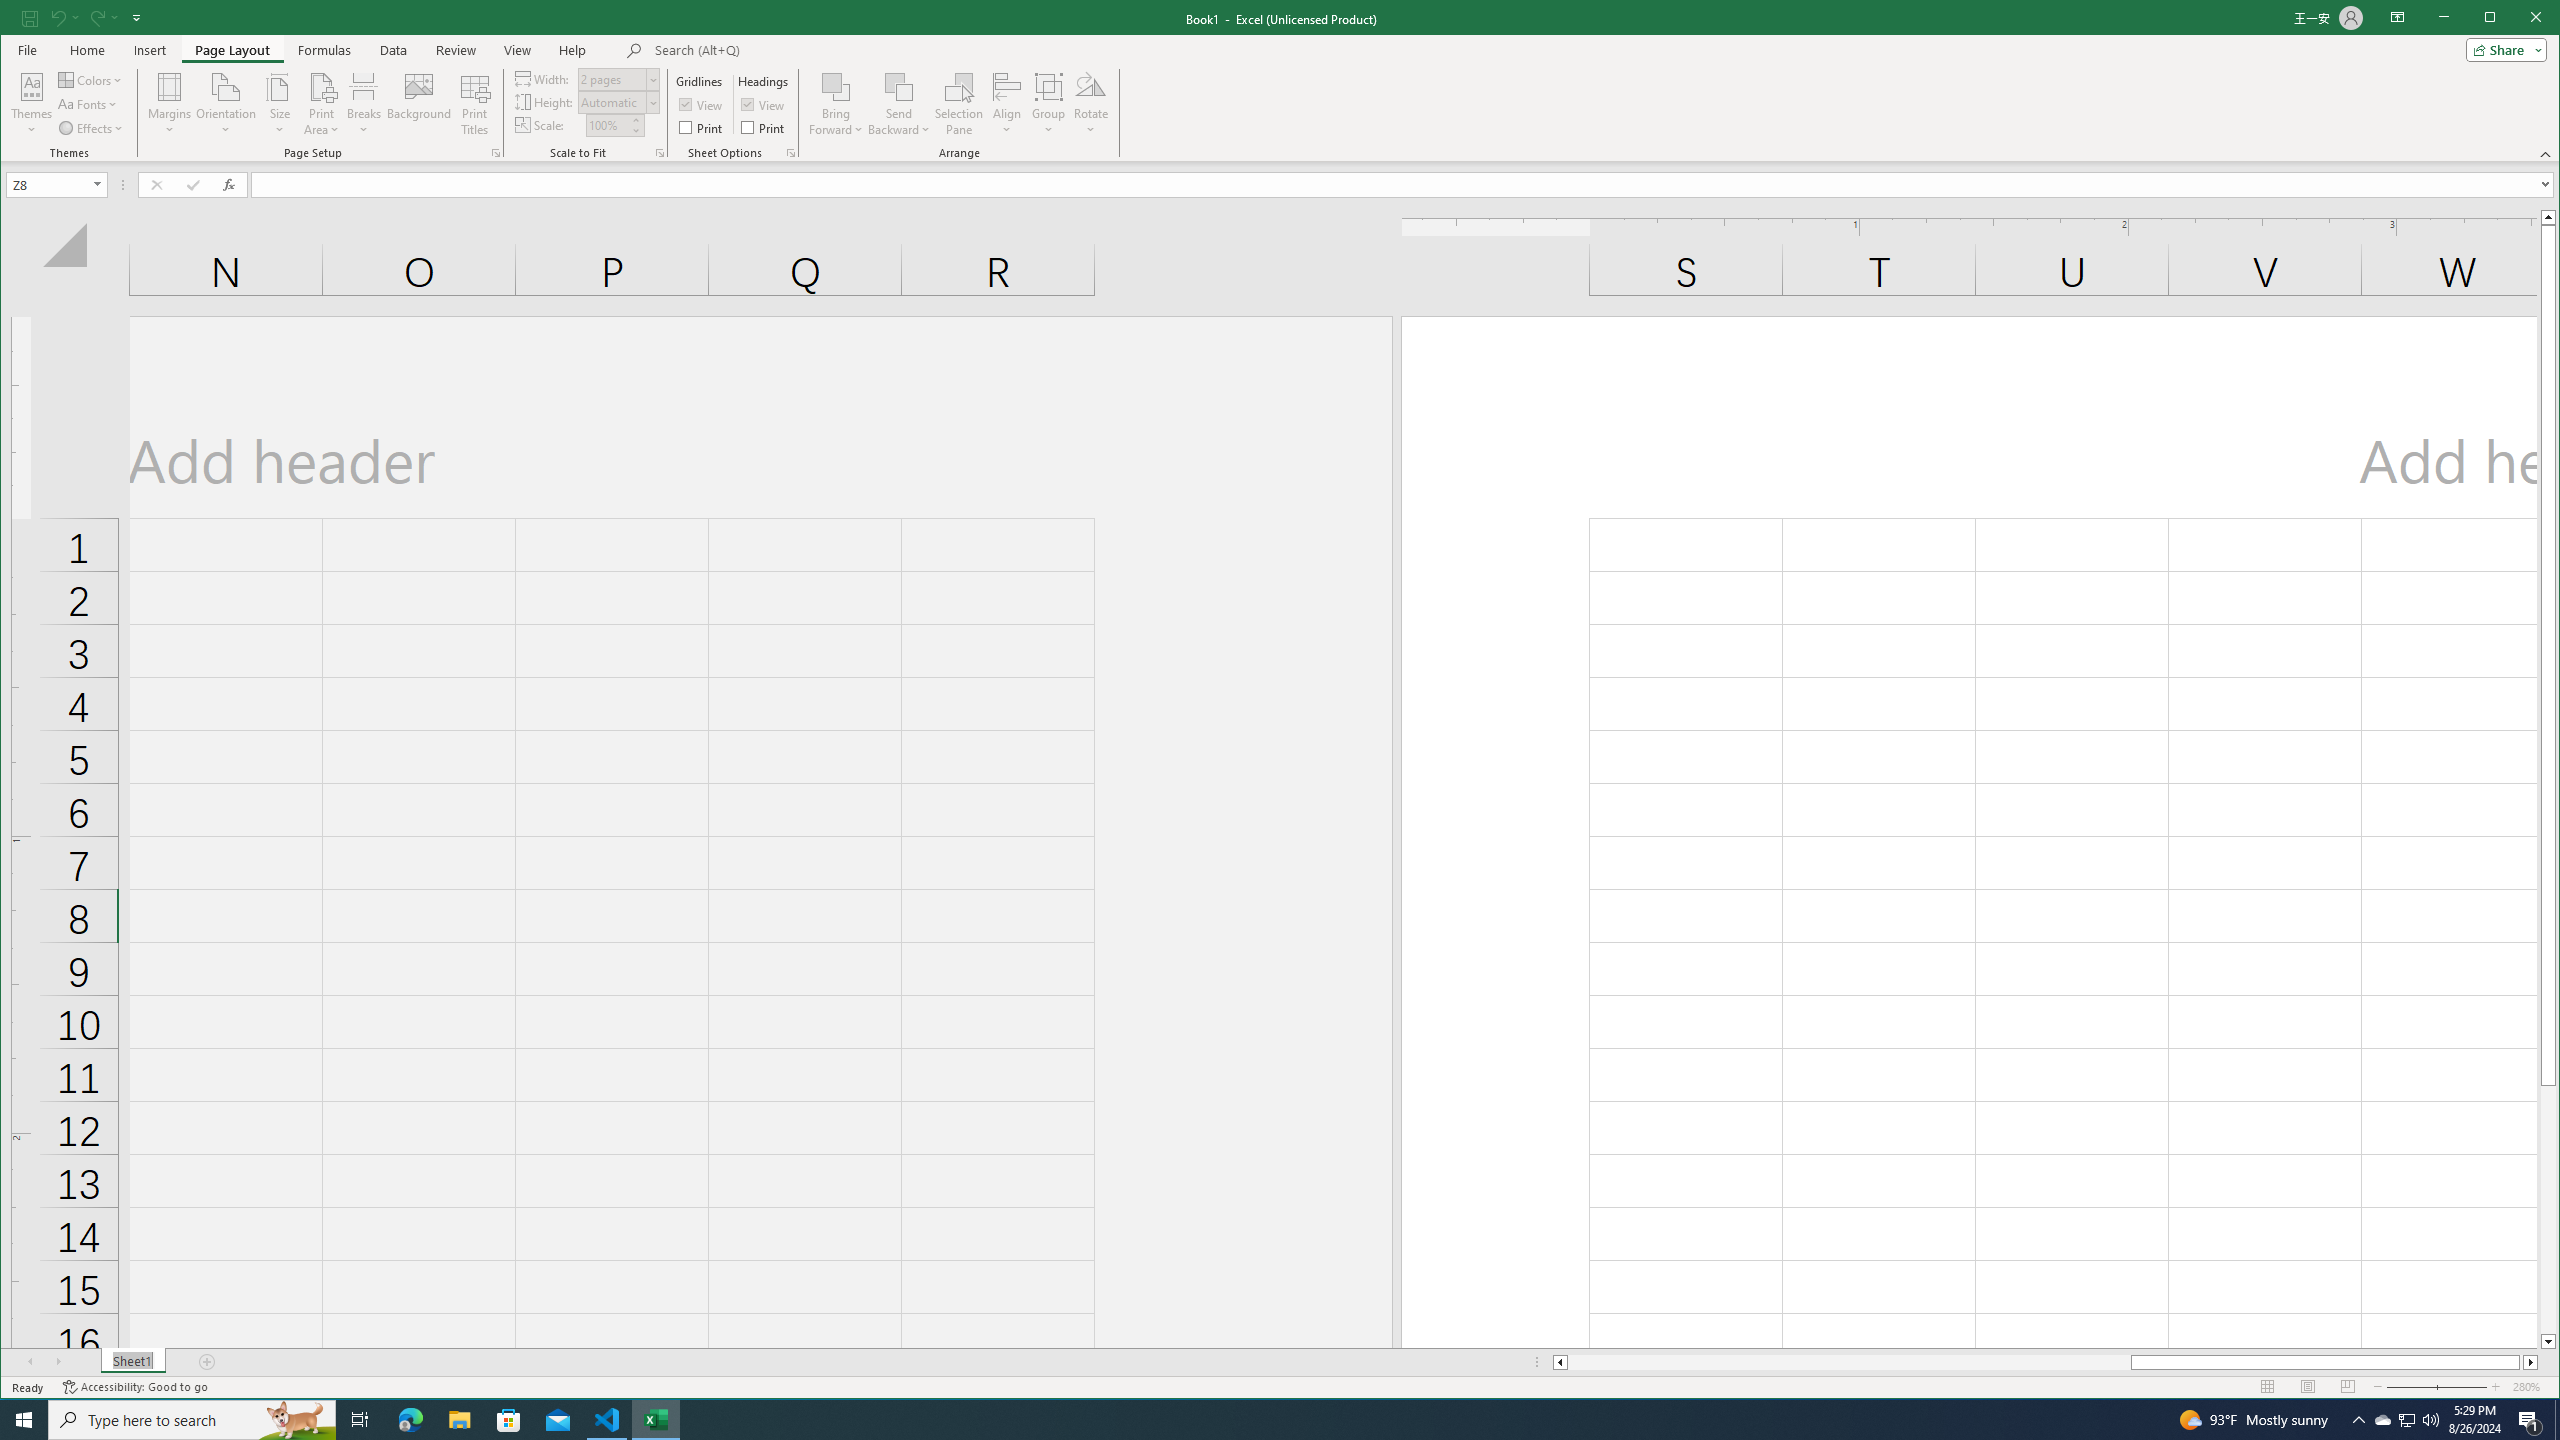 The height and width of the screenshot is (1440, 2560). Describe the element at coordinates (636, 120) in the screenshot. I see `More` at that location.